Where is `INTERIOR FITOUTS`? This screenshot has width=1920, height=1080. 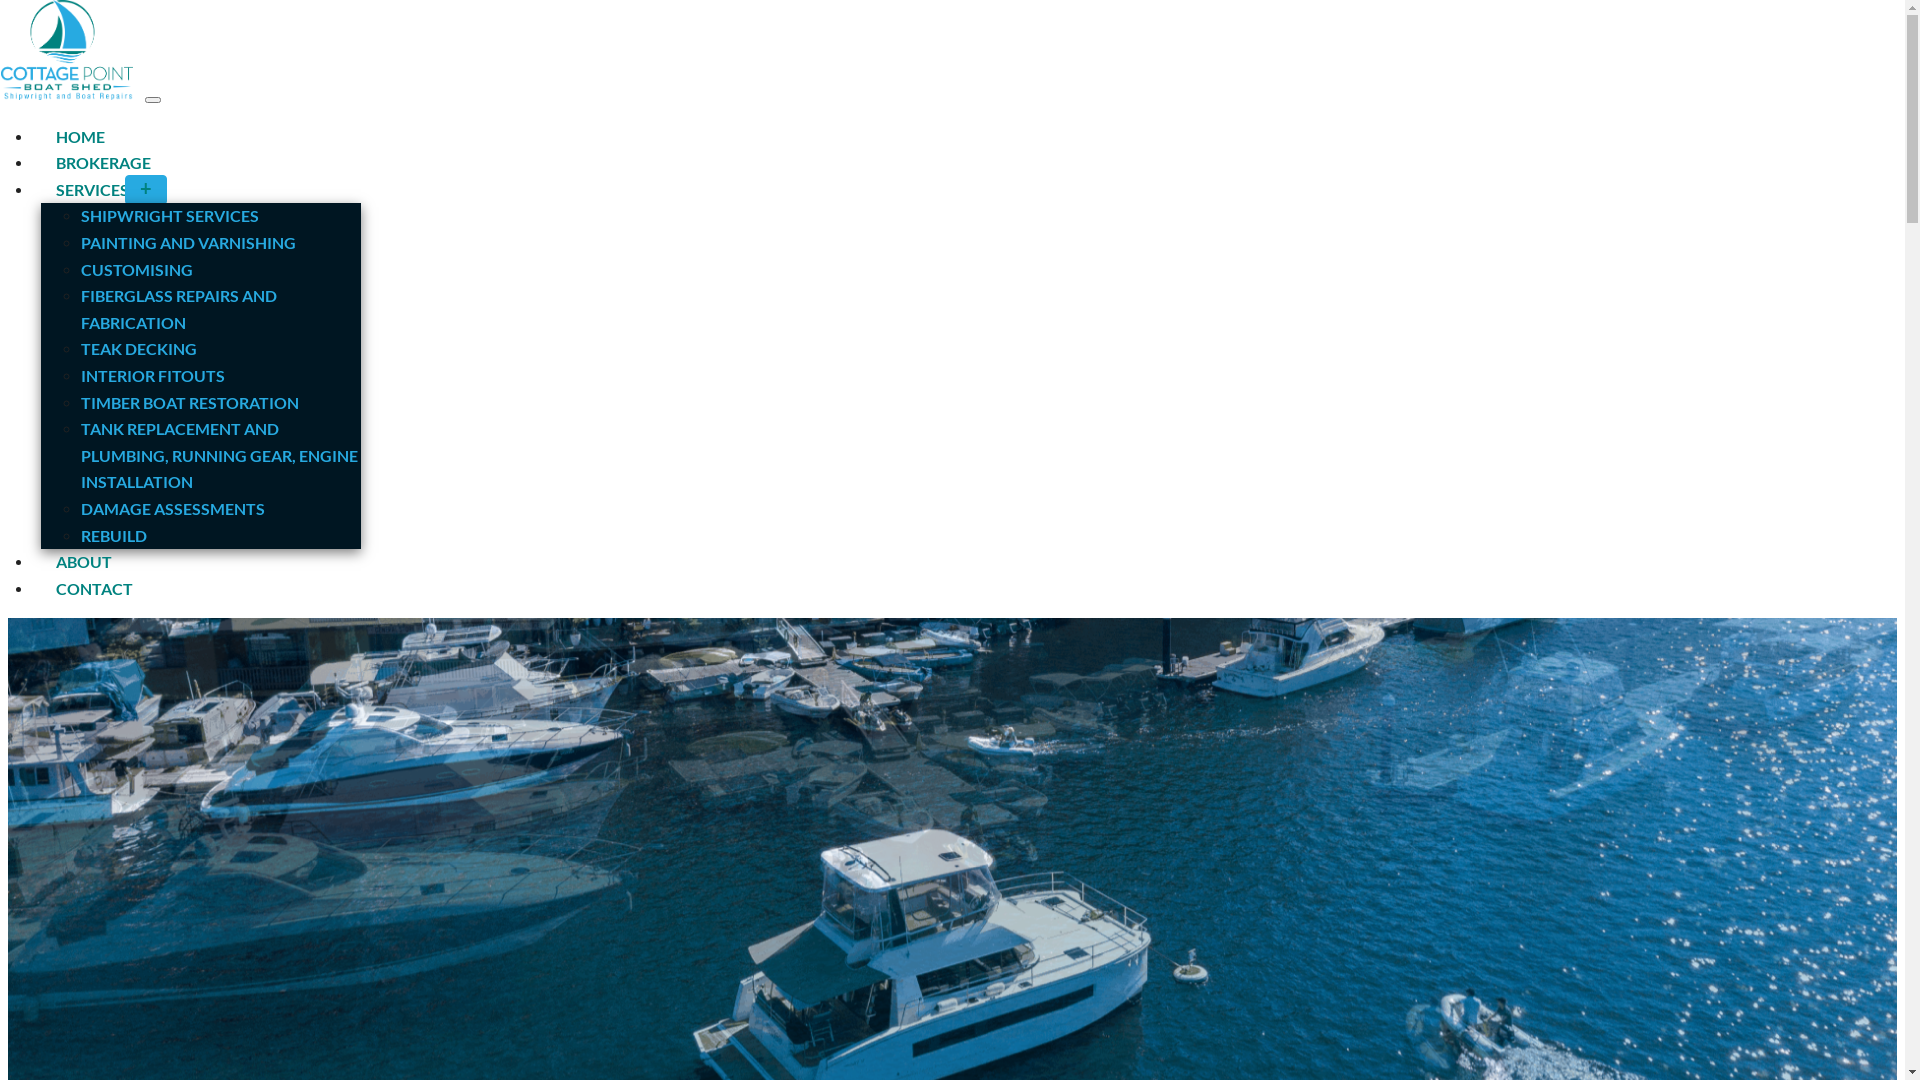
INTERIOR FITOUTS is located at coordinates (153, 375).